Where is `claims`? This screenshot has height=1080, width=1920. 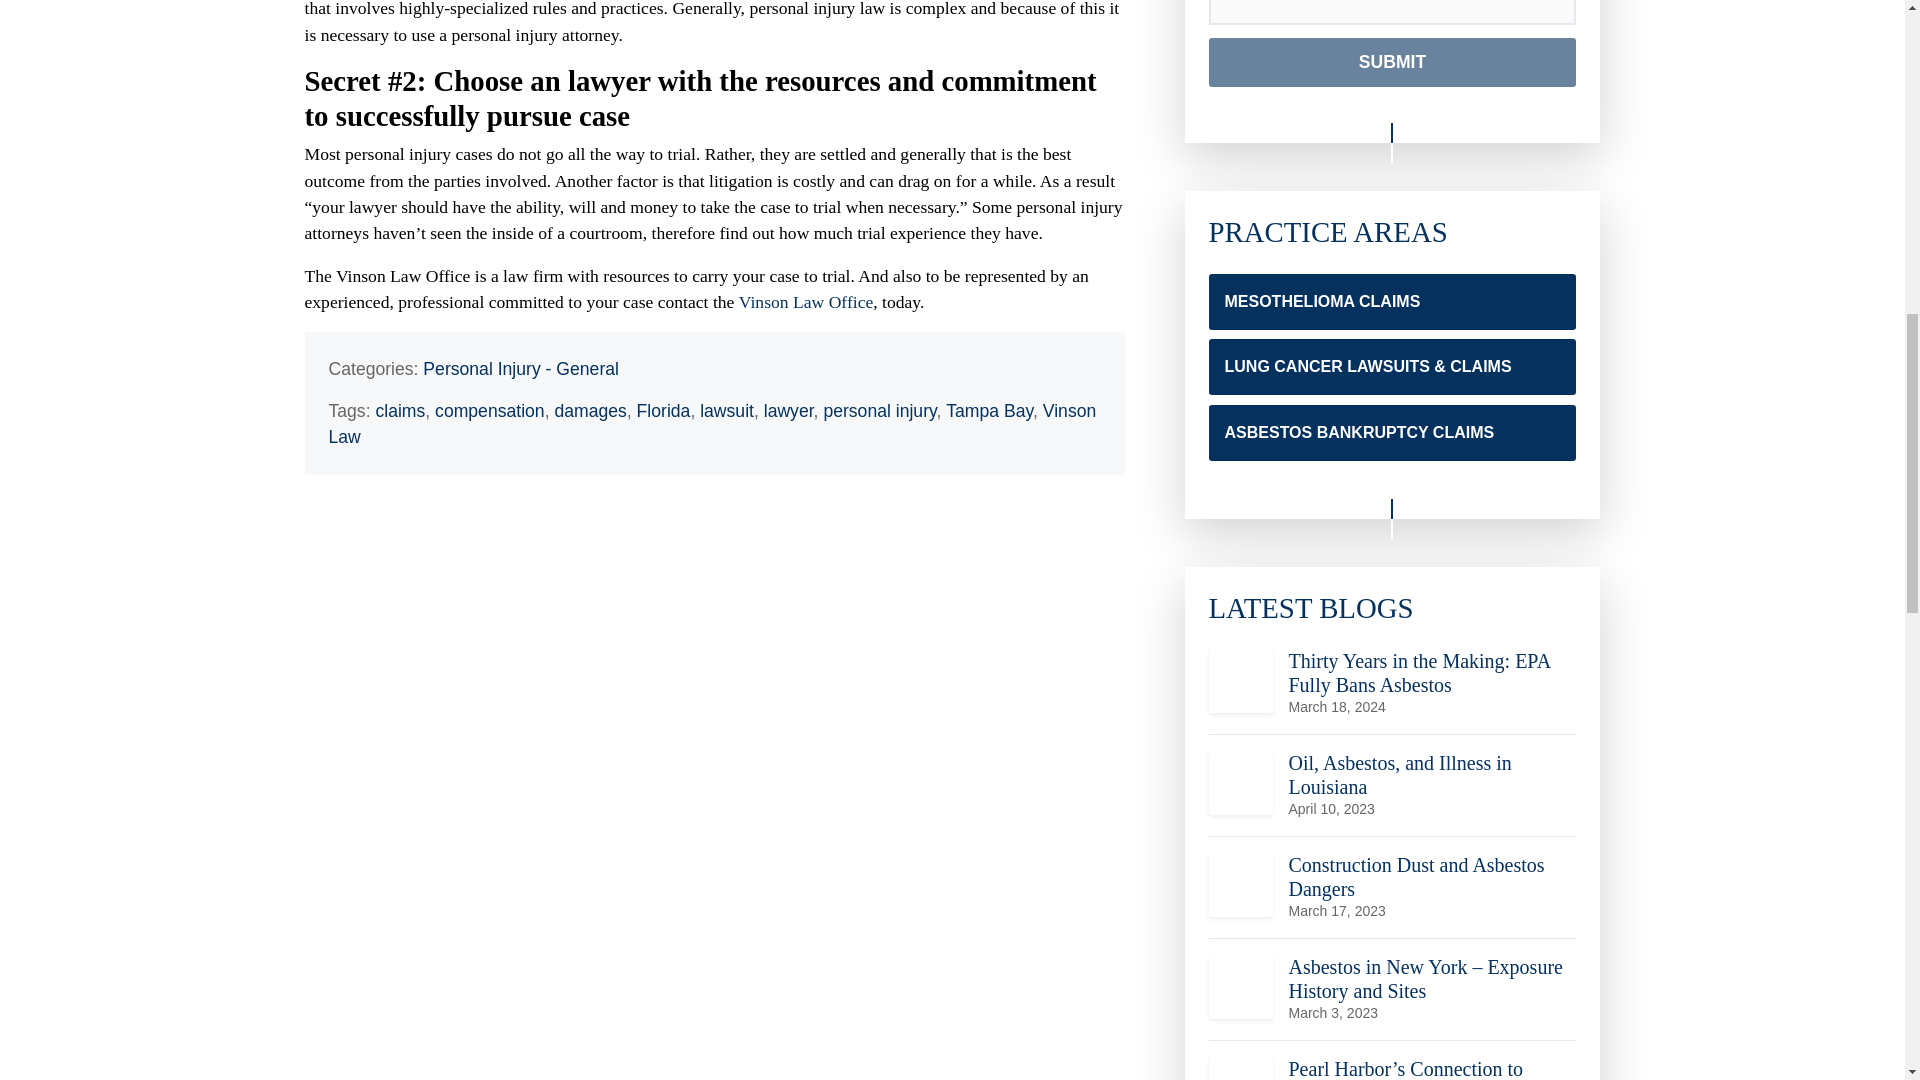 claims is located at coordinates (399, 410).